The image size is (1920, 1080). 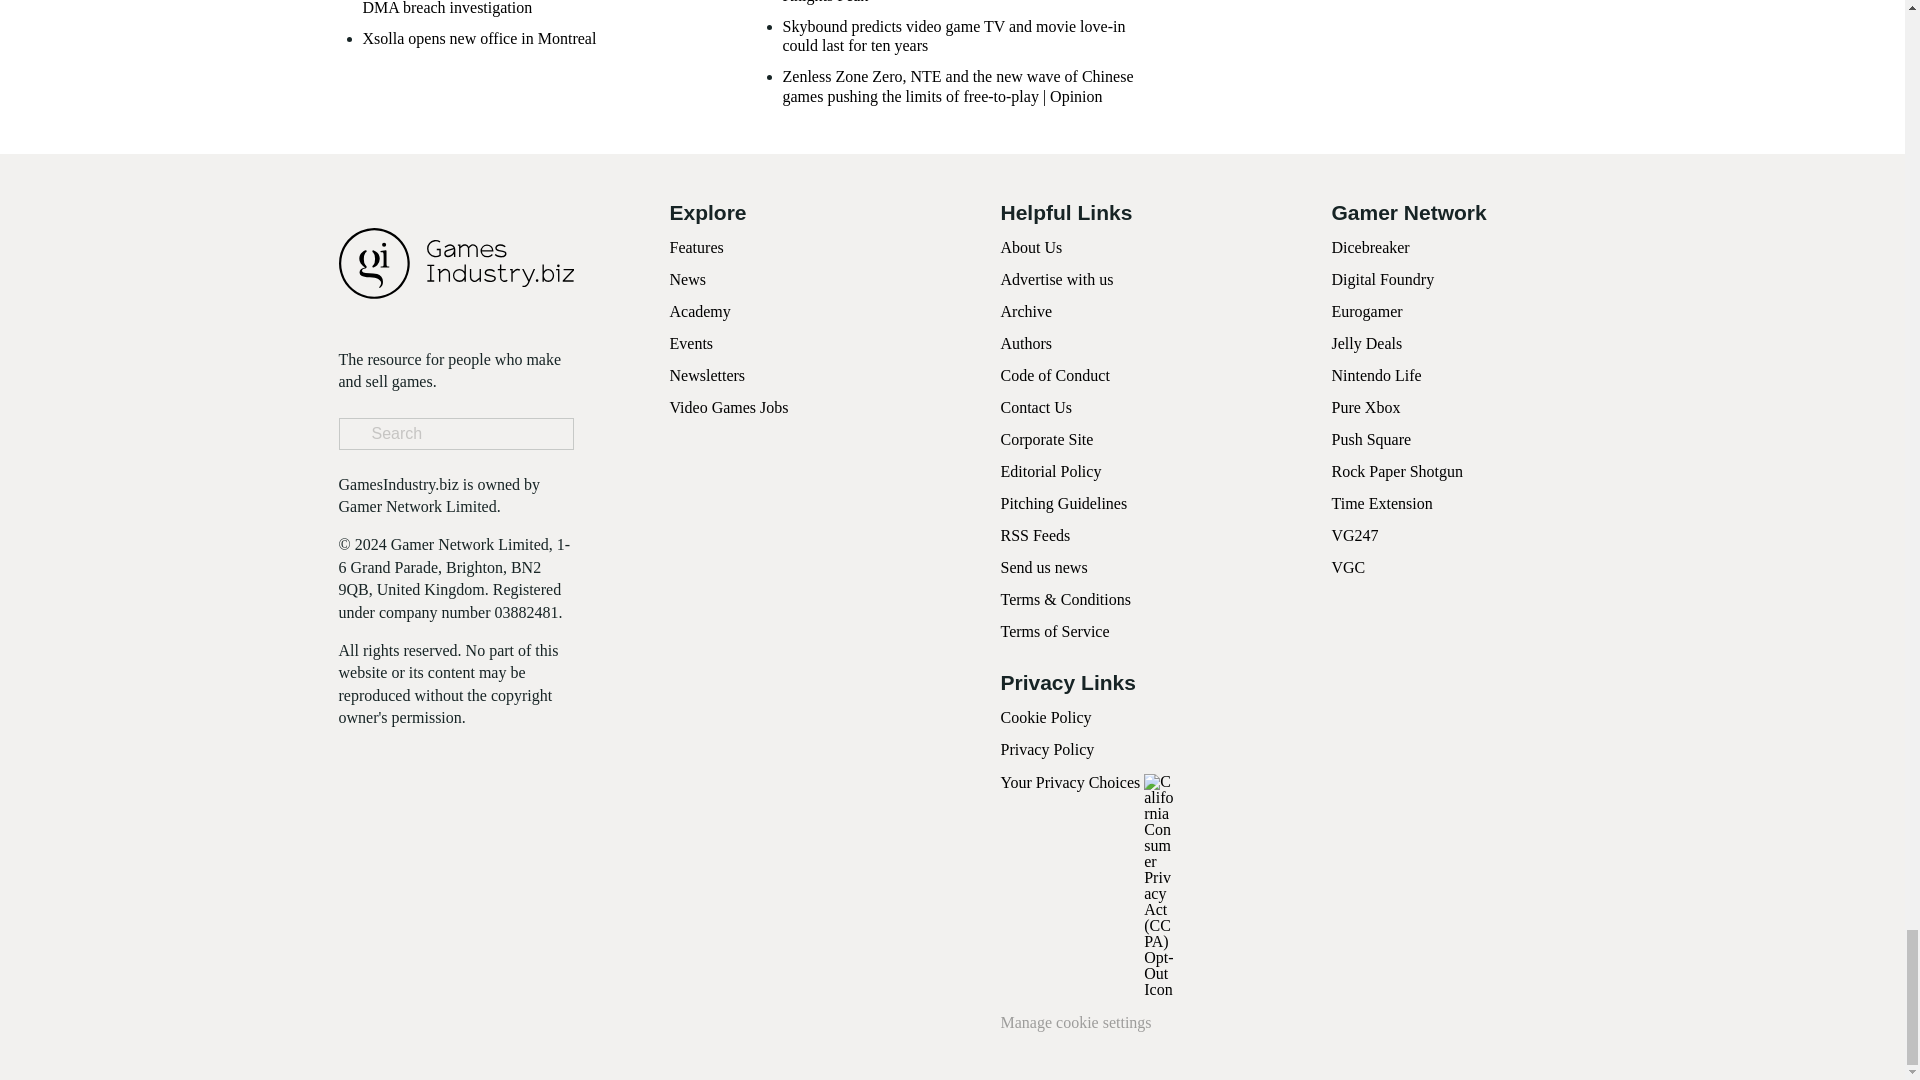 I want to click on Archive, so click(x=1026, y=311).